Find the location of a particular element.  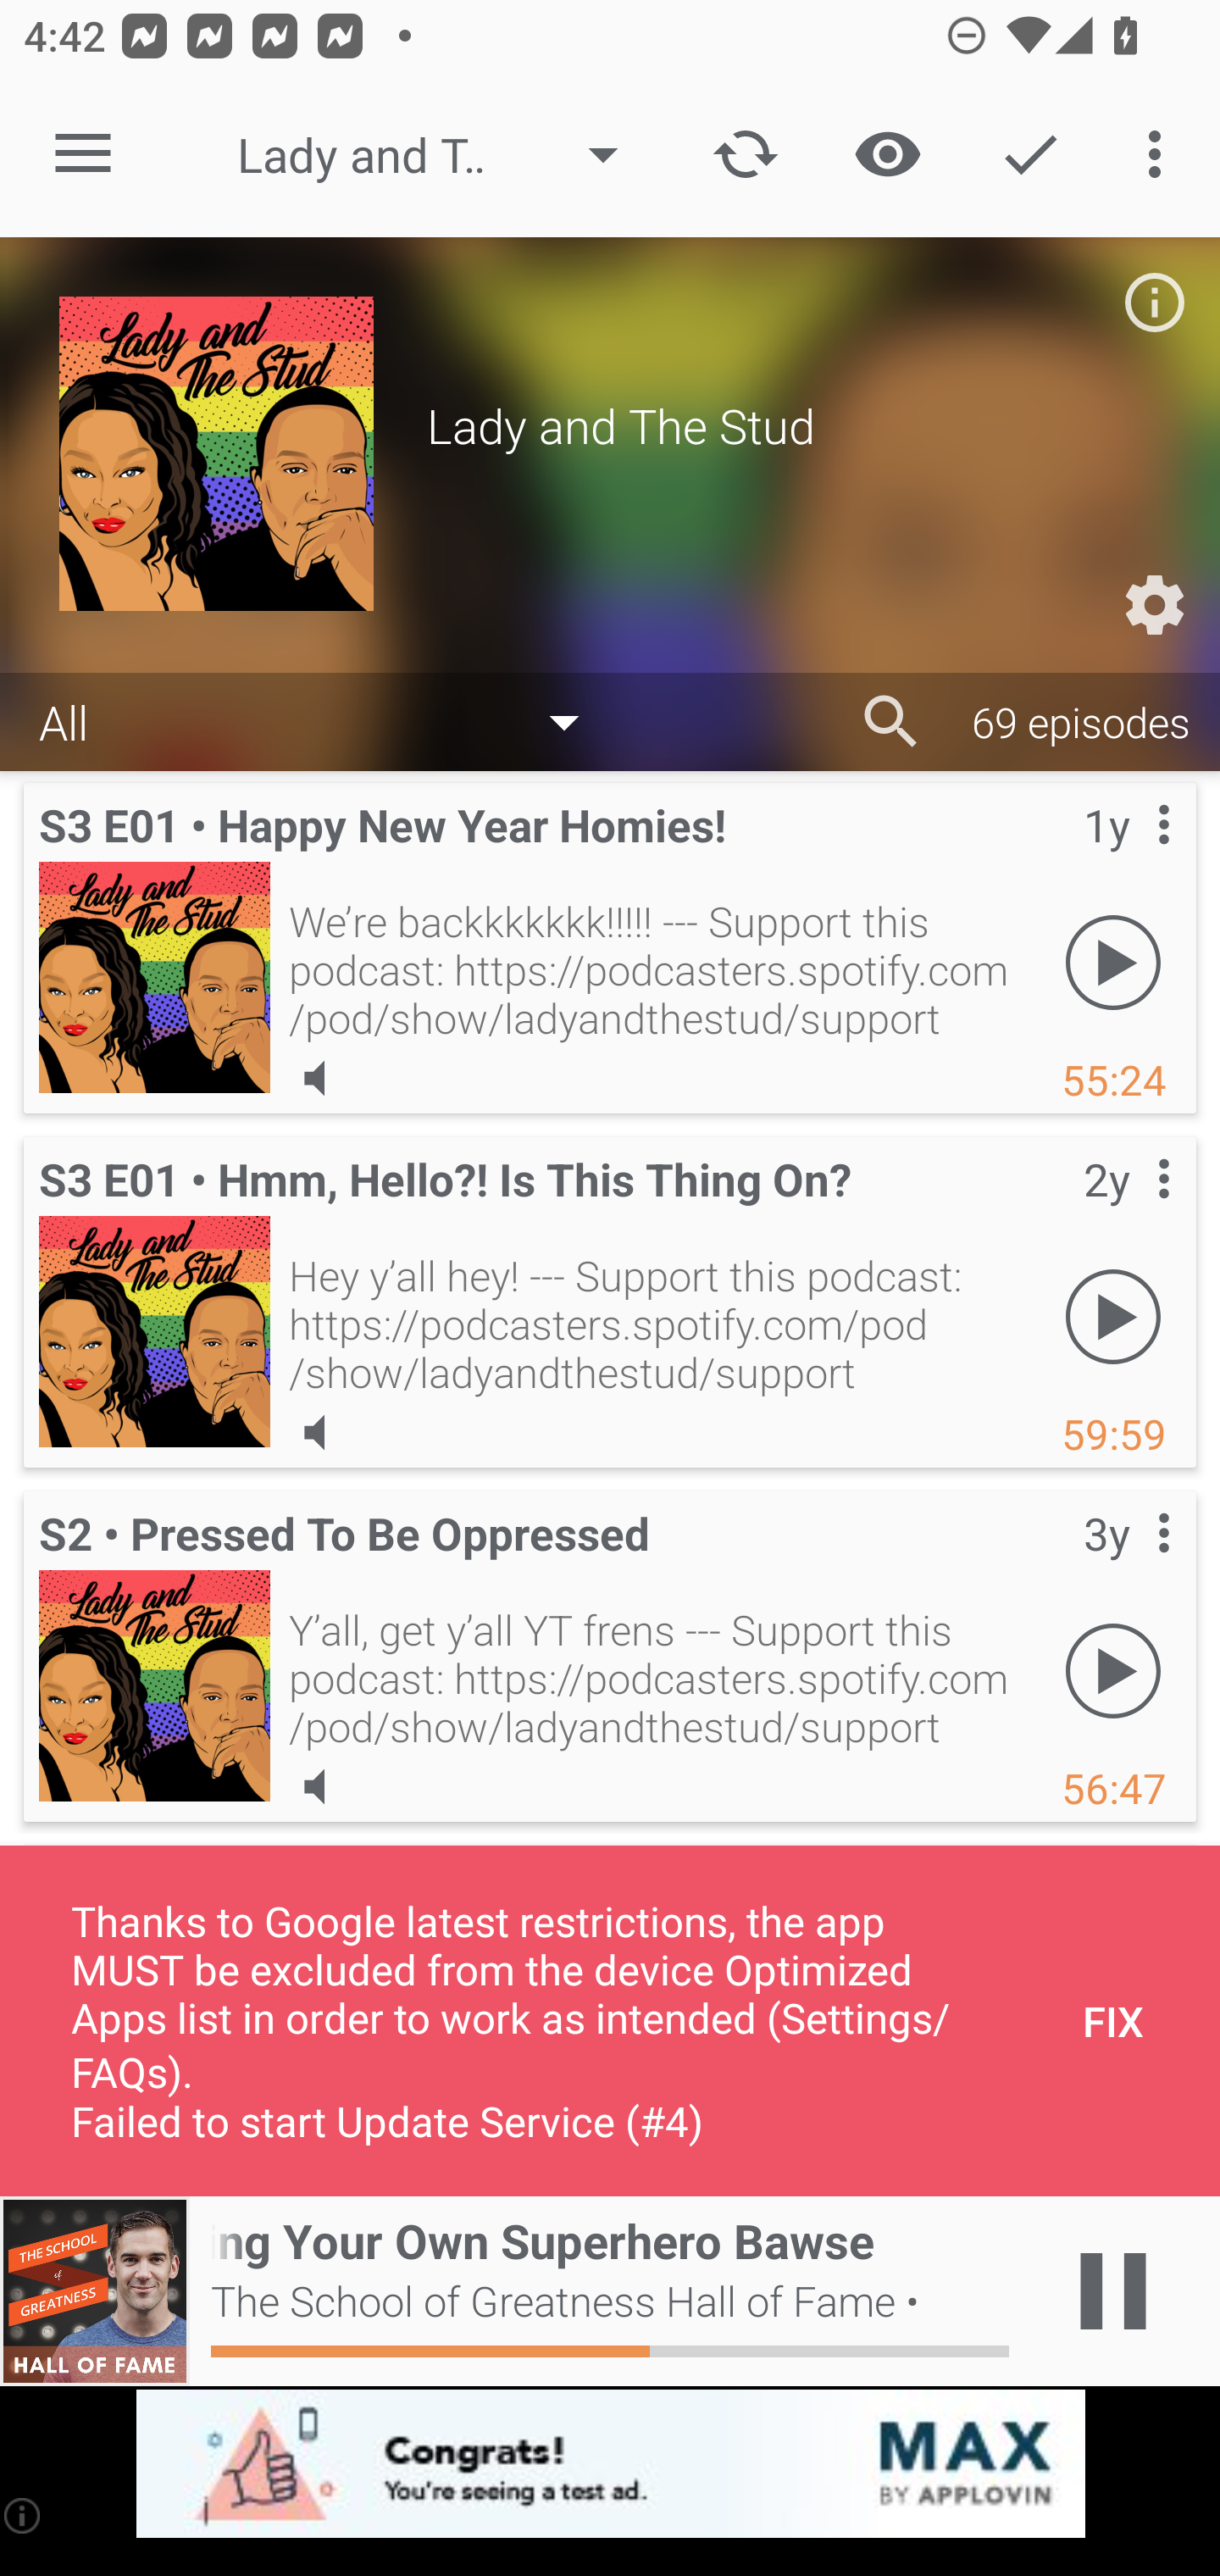

Search is located at coordinates (891, 722).